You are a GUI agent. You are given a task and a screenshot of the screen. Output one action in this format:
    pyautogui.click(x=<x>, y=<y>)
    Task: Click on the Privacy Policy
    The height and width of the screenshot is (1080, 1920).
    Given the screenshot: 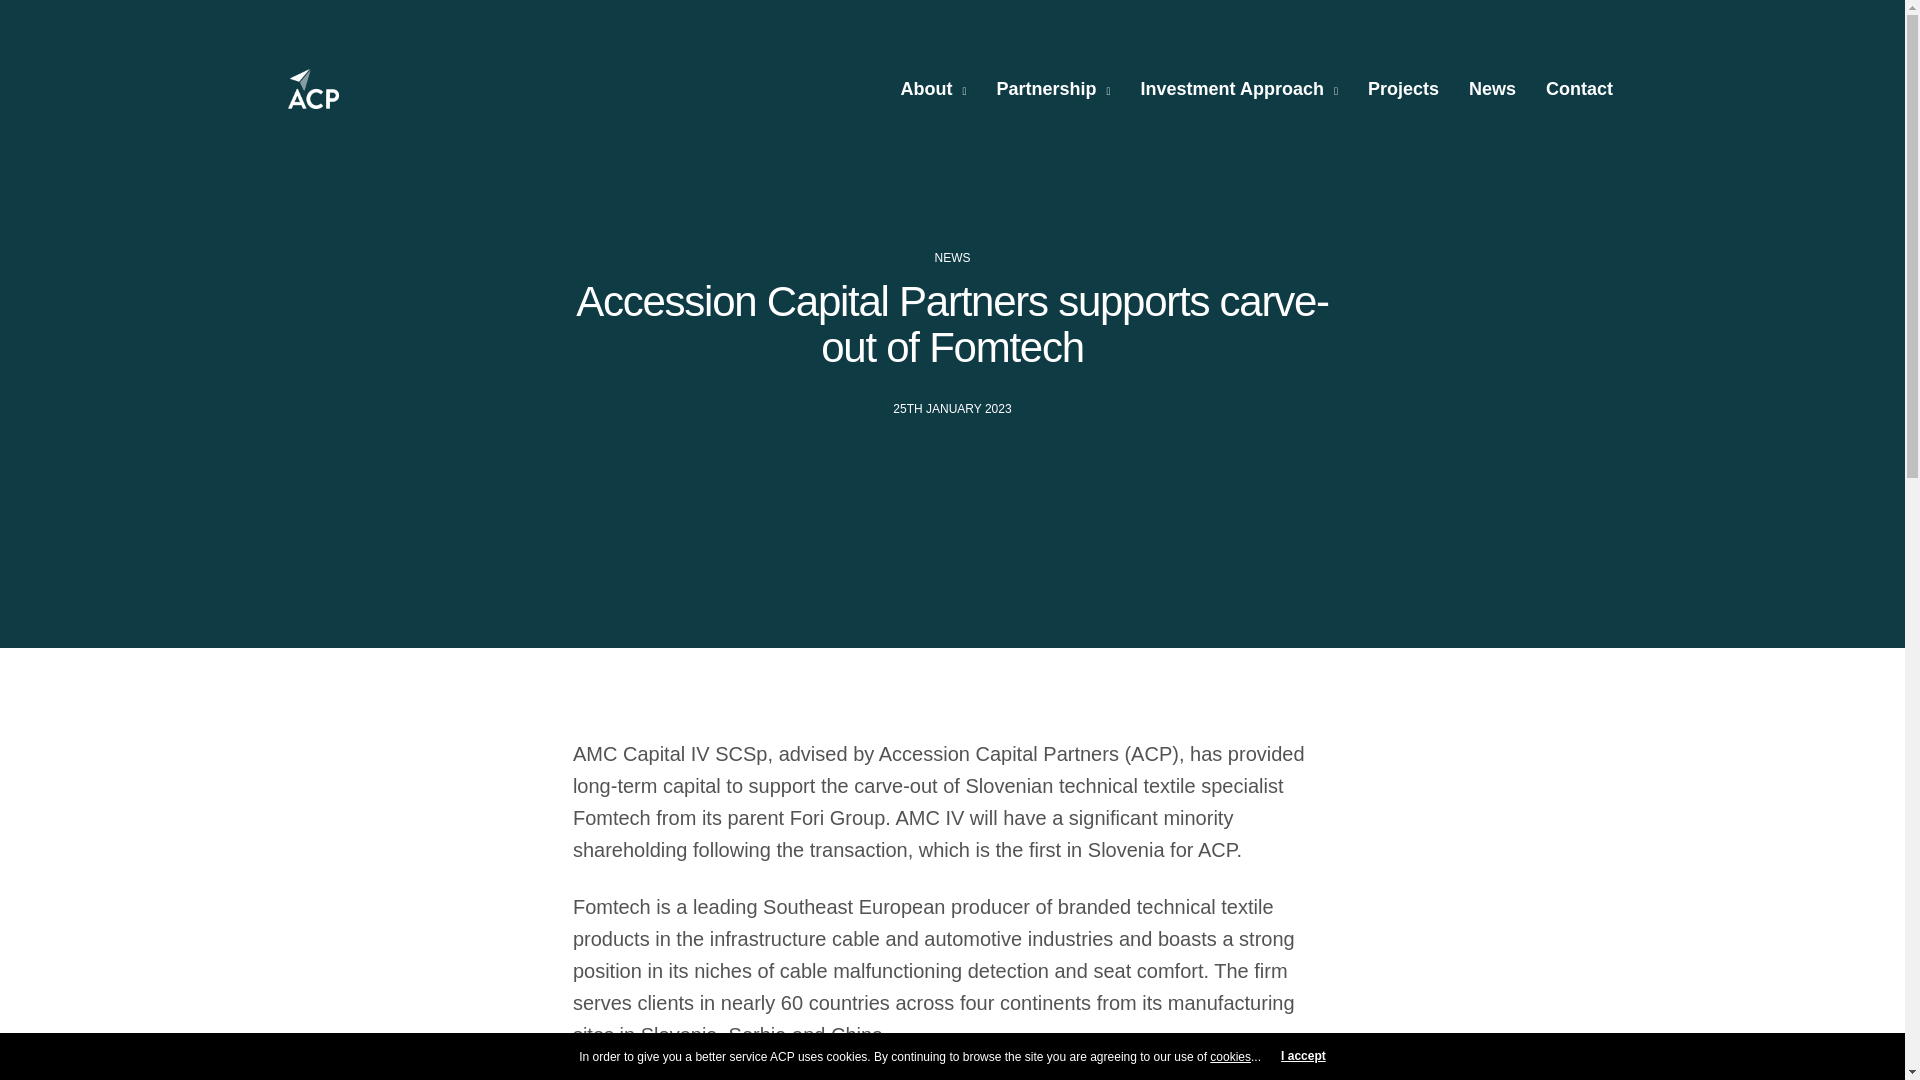 What is the action you would take?
    pyautogui.click(x=331, y=933)
    